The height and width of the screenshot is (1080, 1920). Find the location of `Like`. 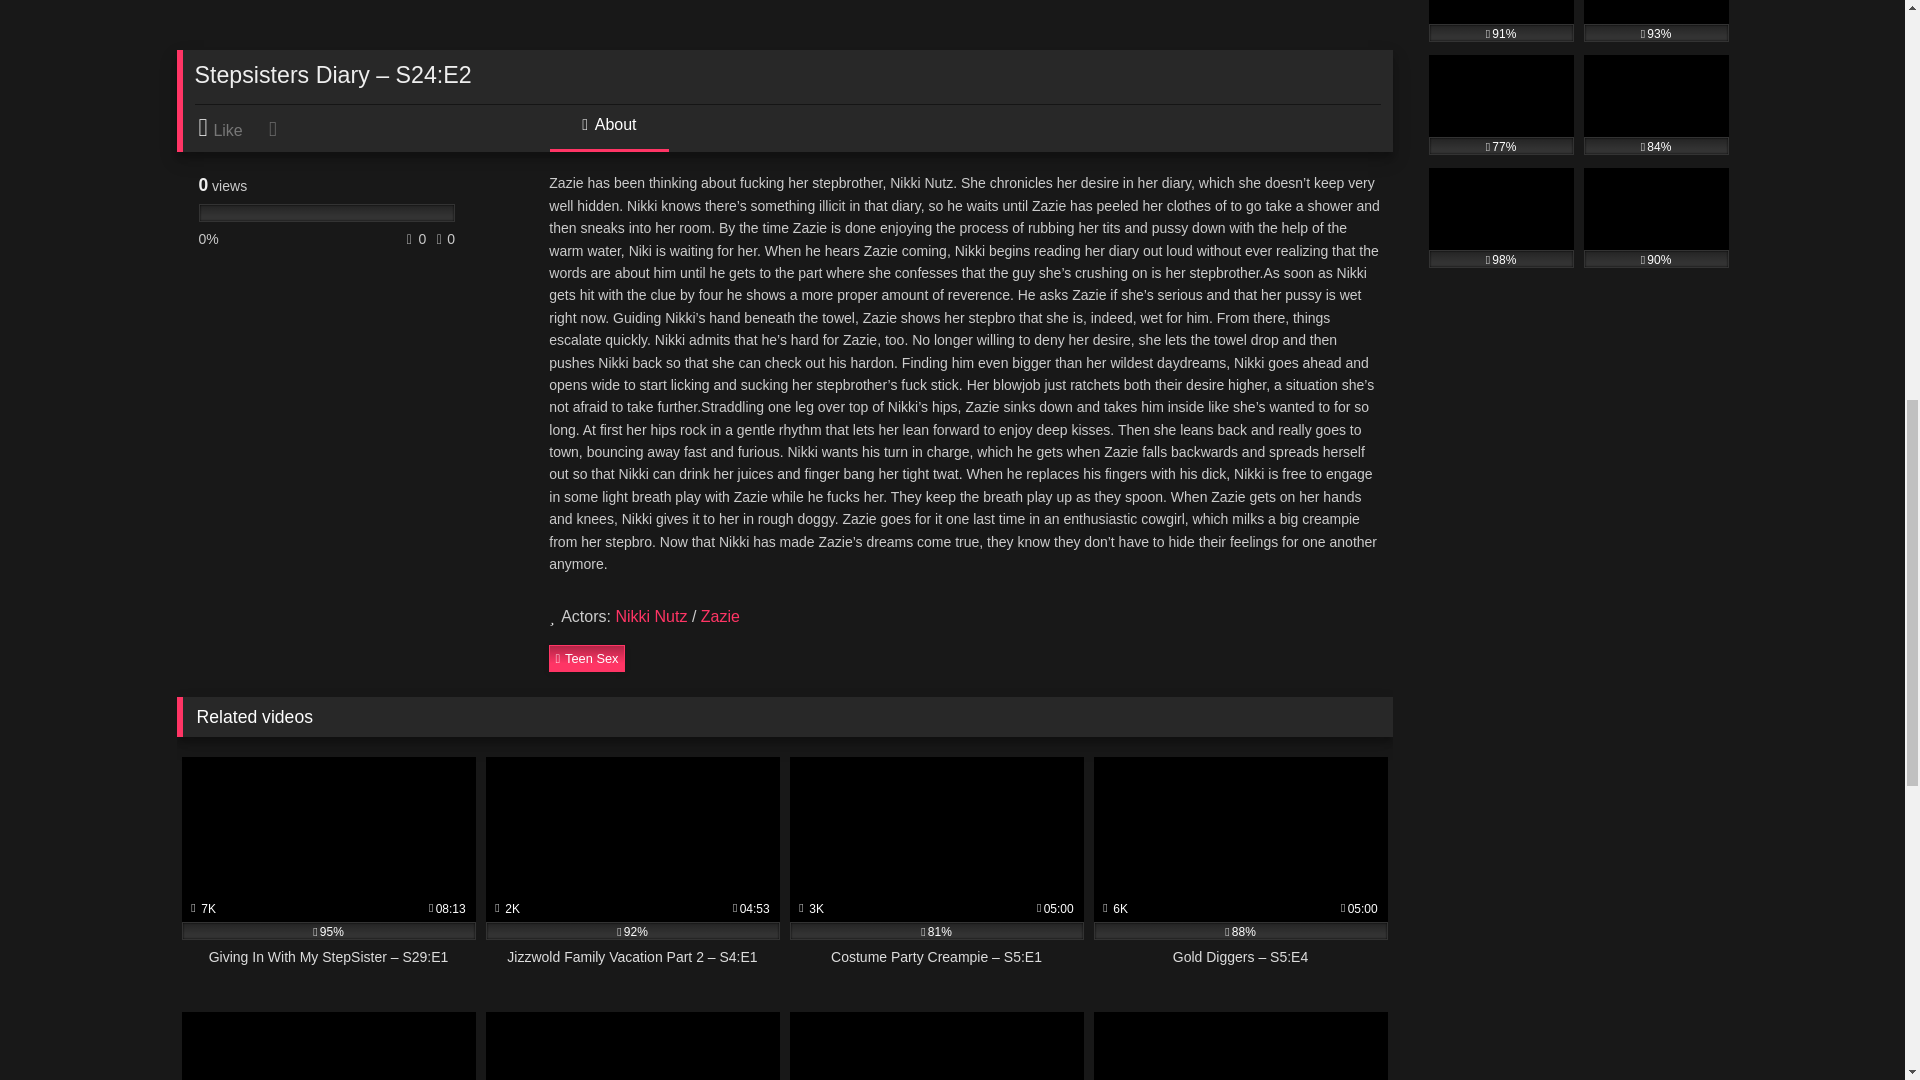

Like is located at coordinates (230, 128).